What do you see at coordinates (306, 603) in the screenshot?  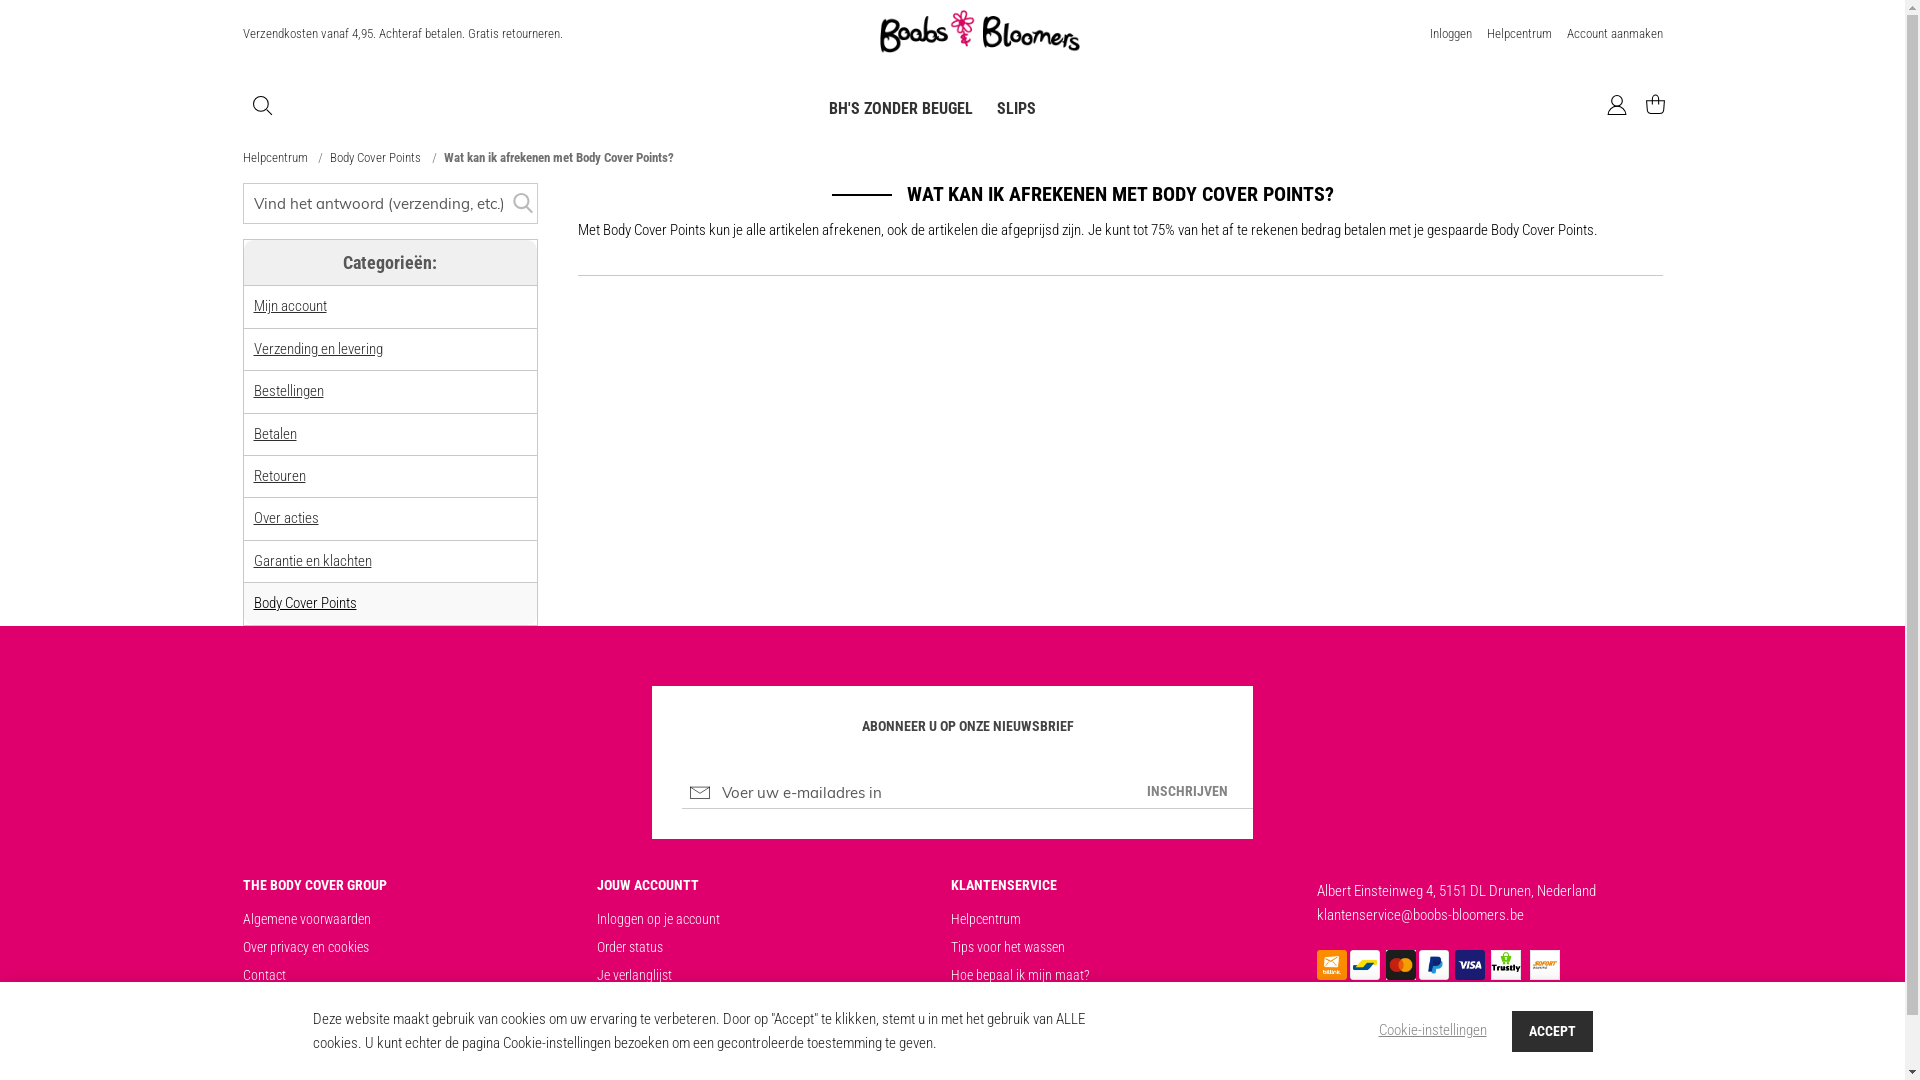 I see `Body Cover Points` at bounding box center [306, 603].